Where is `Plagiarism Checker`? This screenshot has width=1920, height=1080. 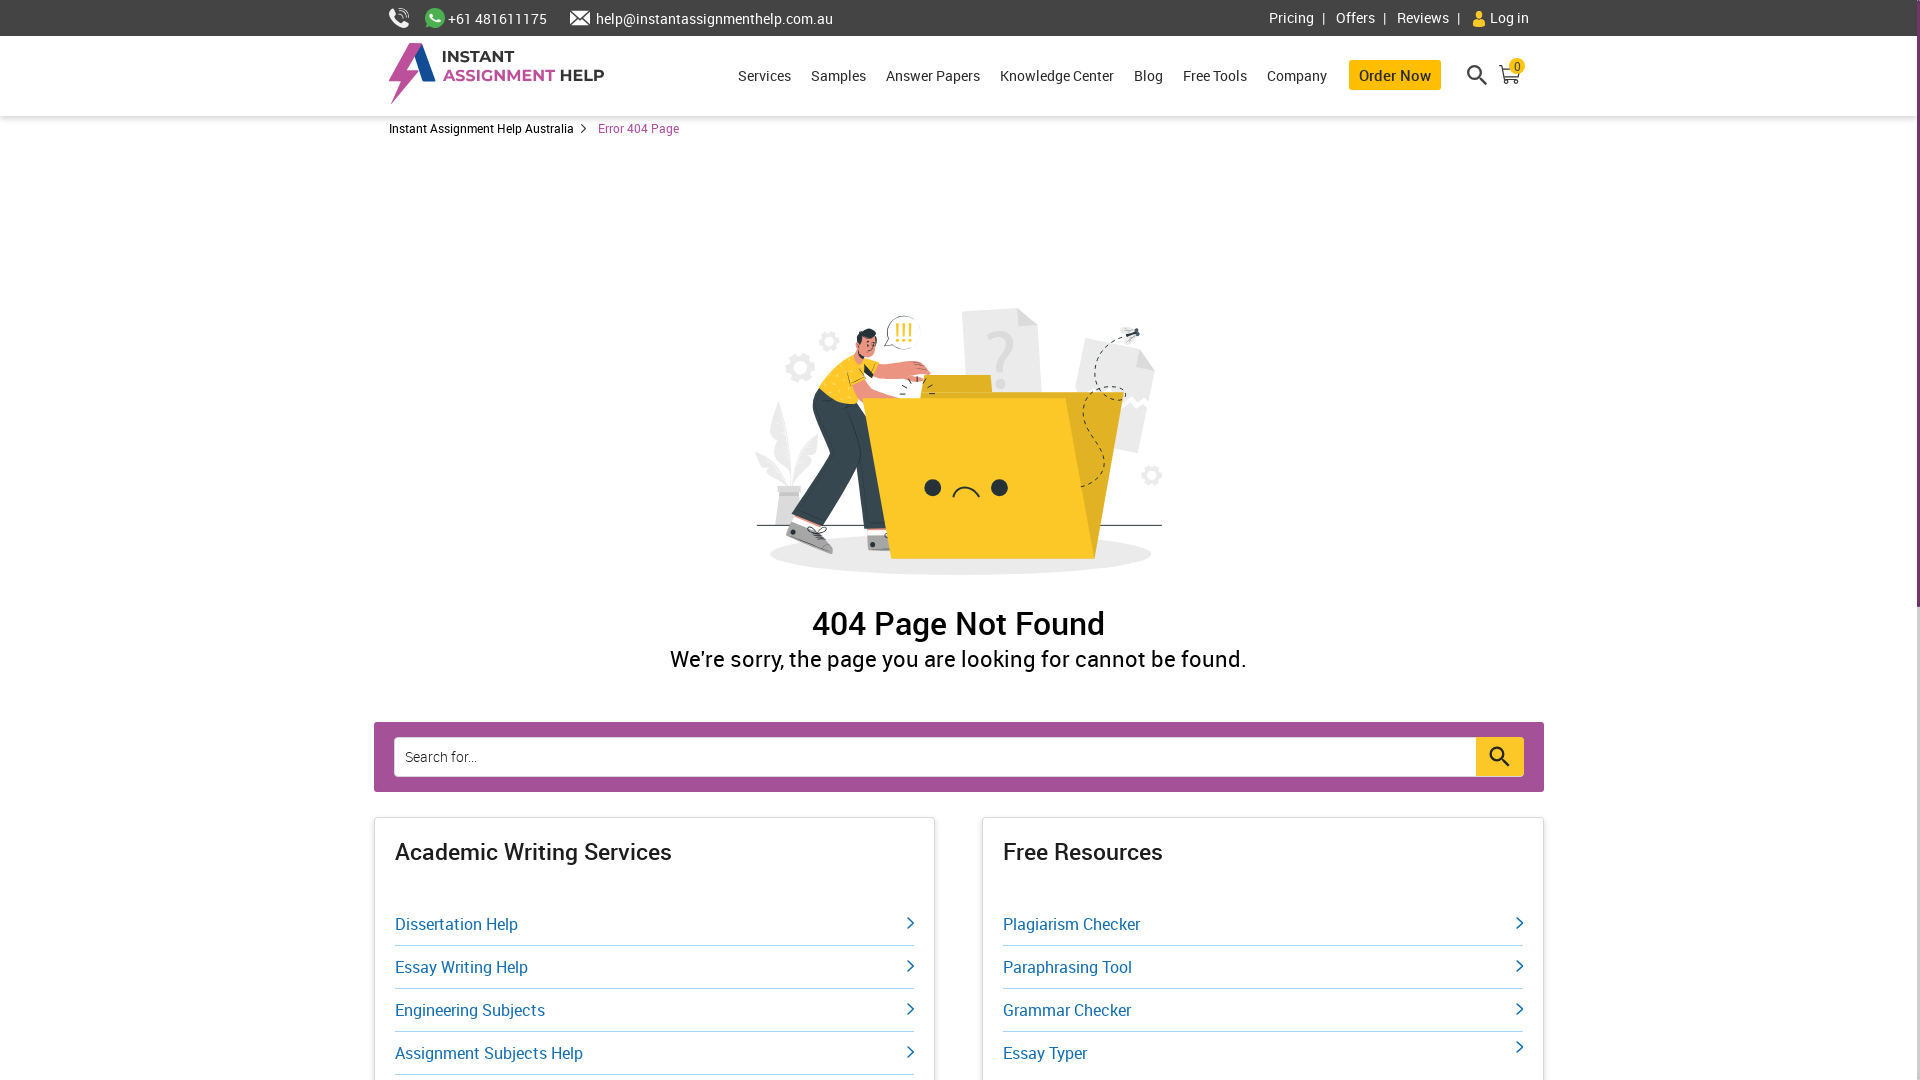
Plagiarism Checker is located at coordinates (1262, 924).